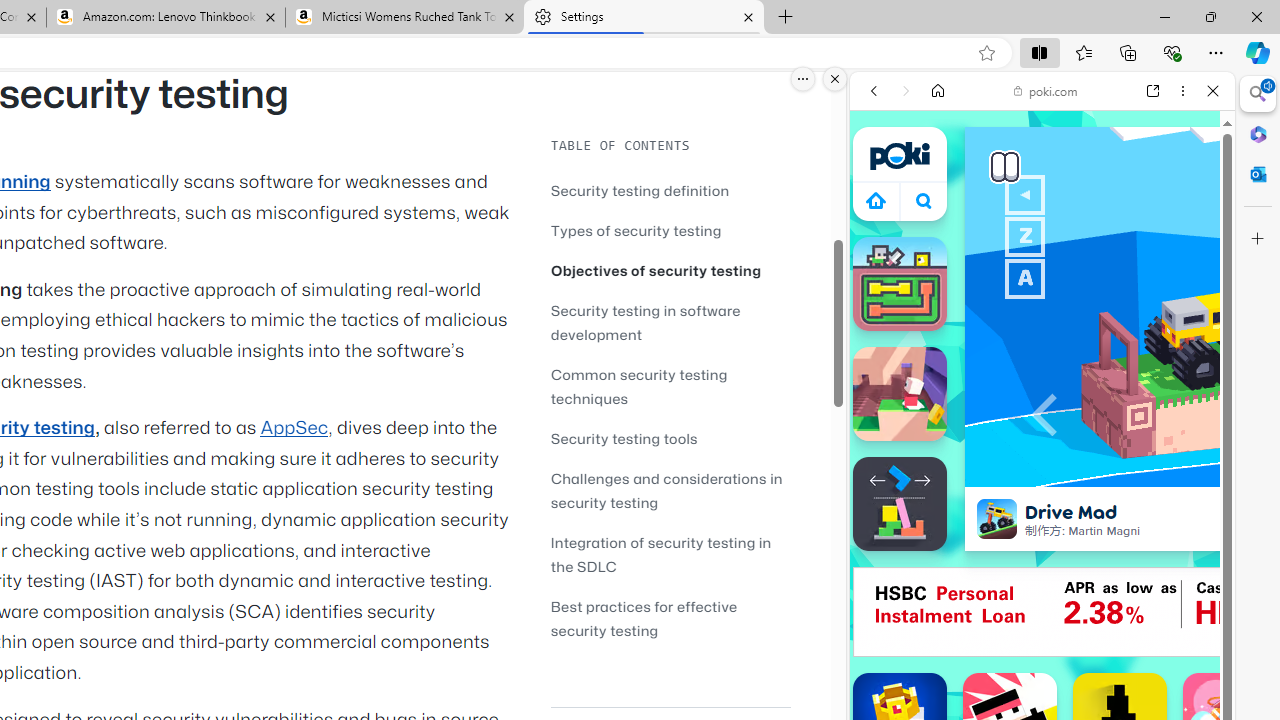  I want to click on Show More Io Games, so click(1164, 620).